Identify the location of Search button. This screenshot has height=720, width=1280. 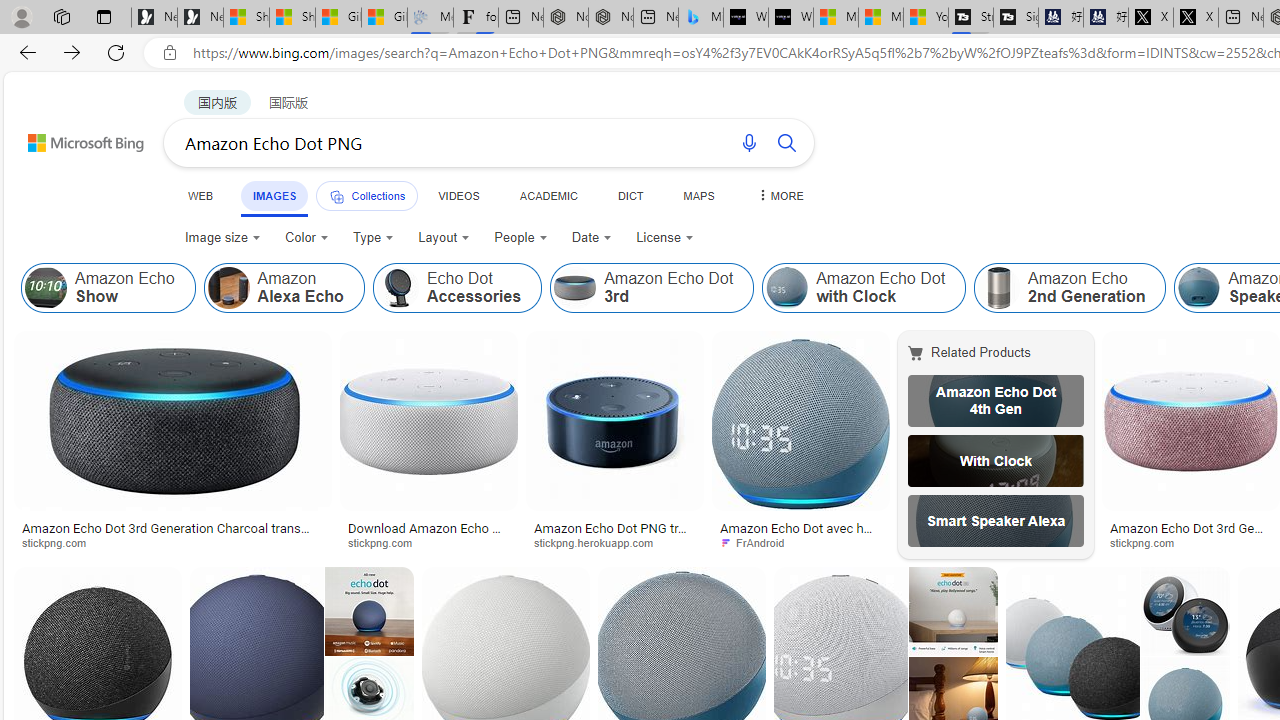
(786, 142).